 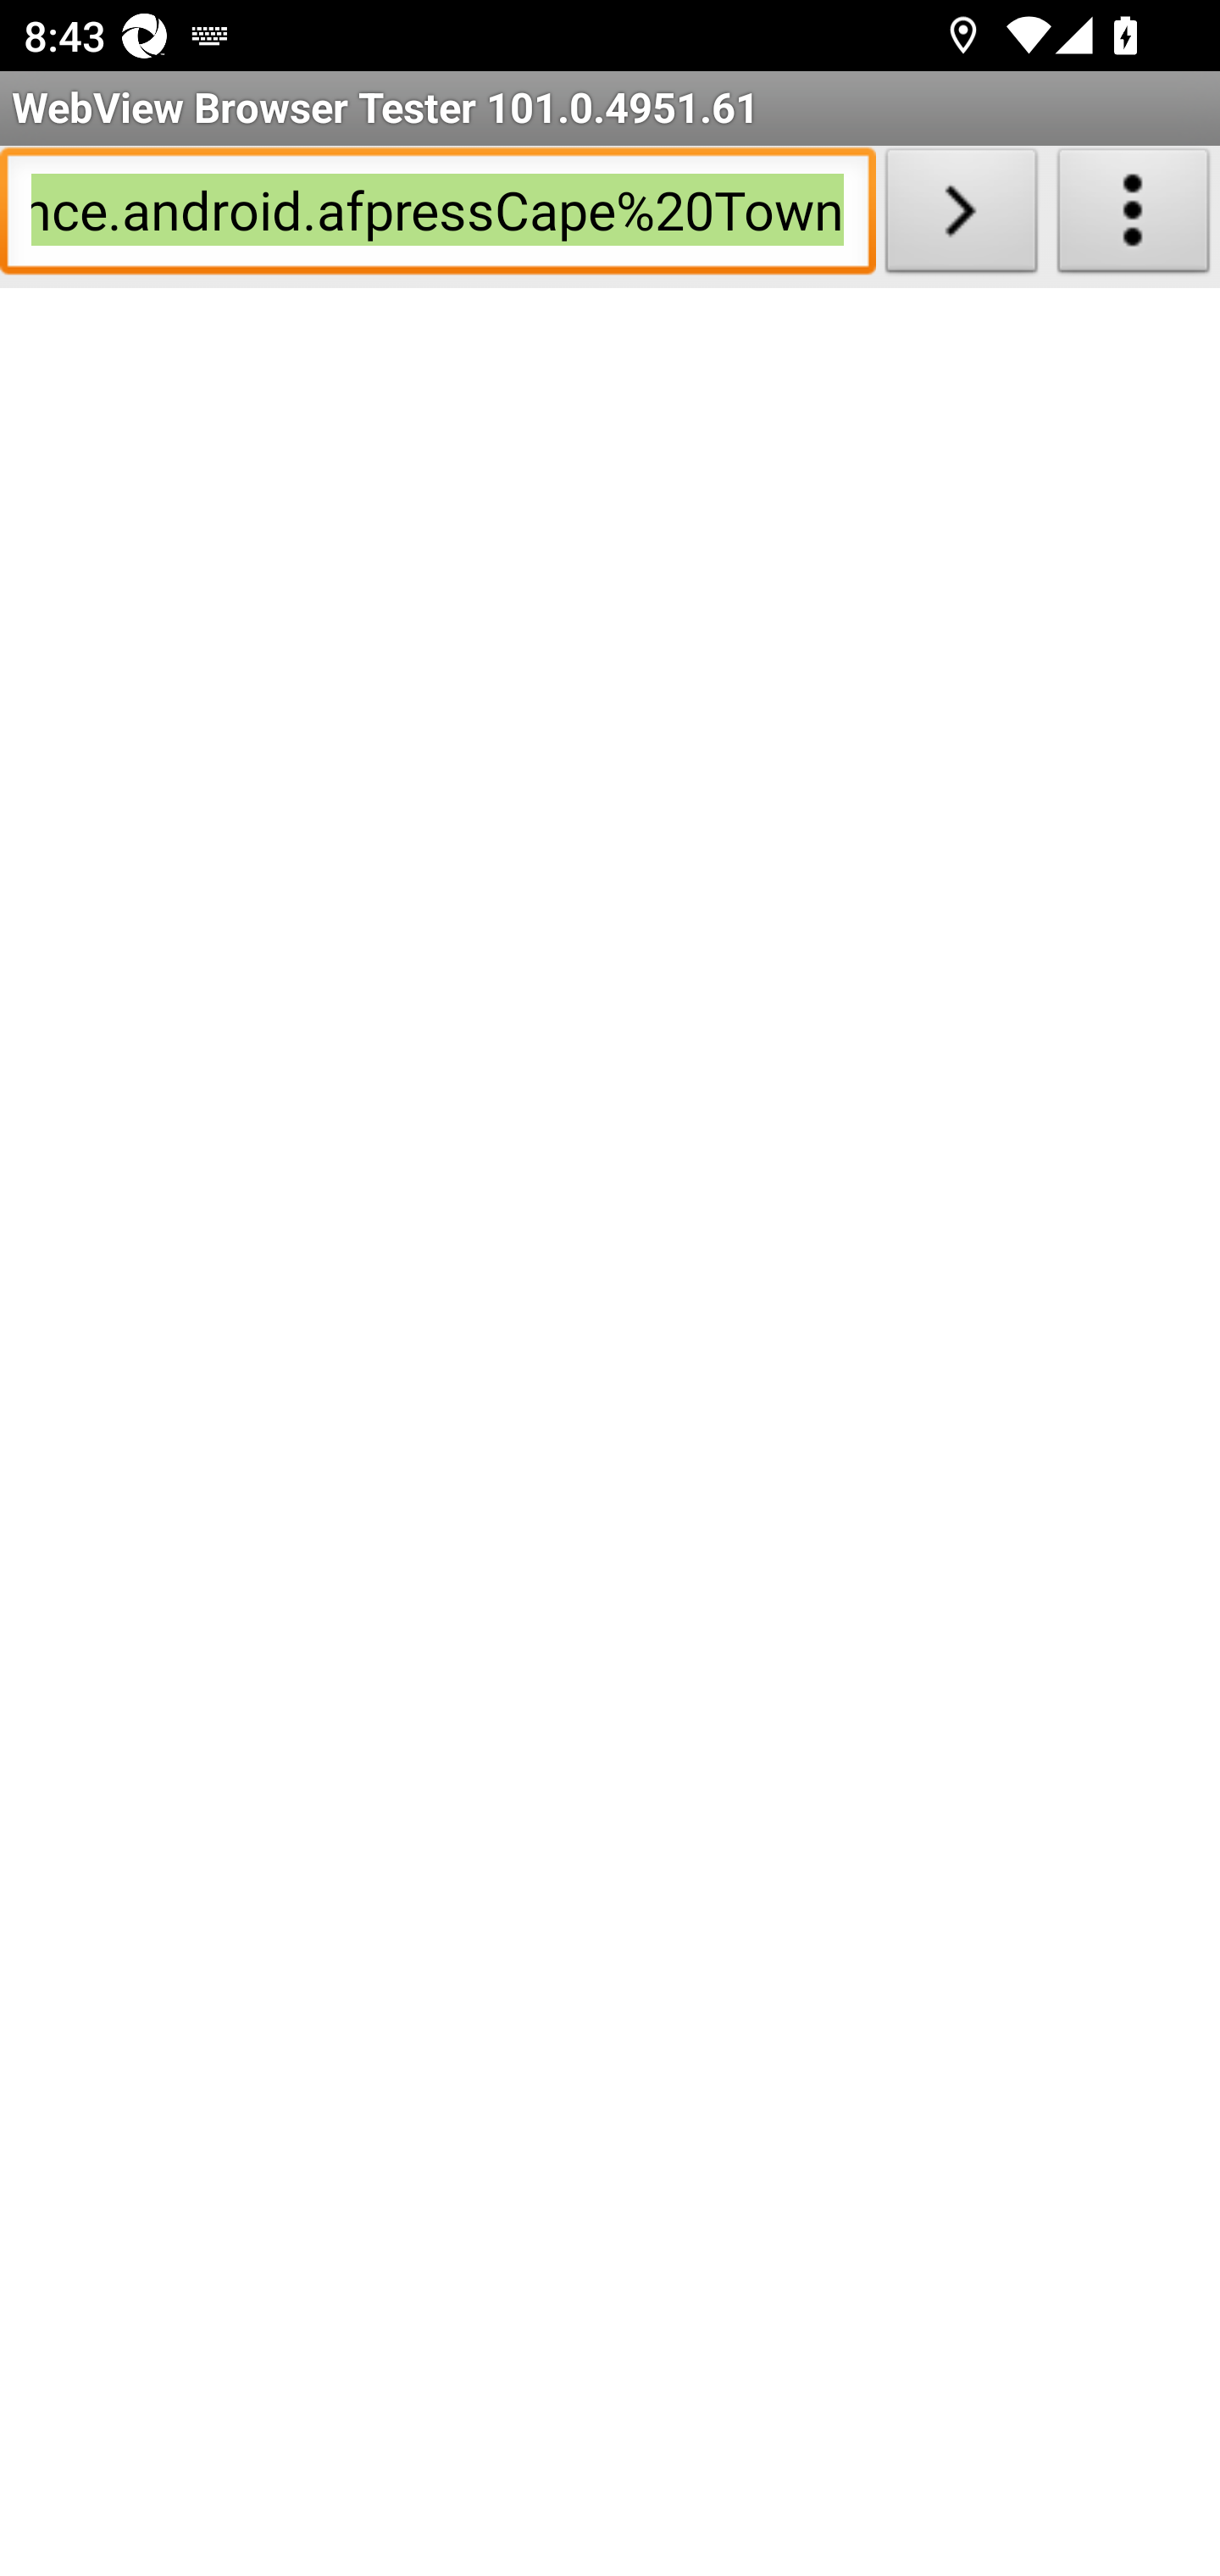 What do you see at coordinates (1134, 217) in the screenshot?
I see `About WebView` at bounding box center [1134, 217].